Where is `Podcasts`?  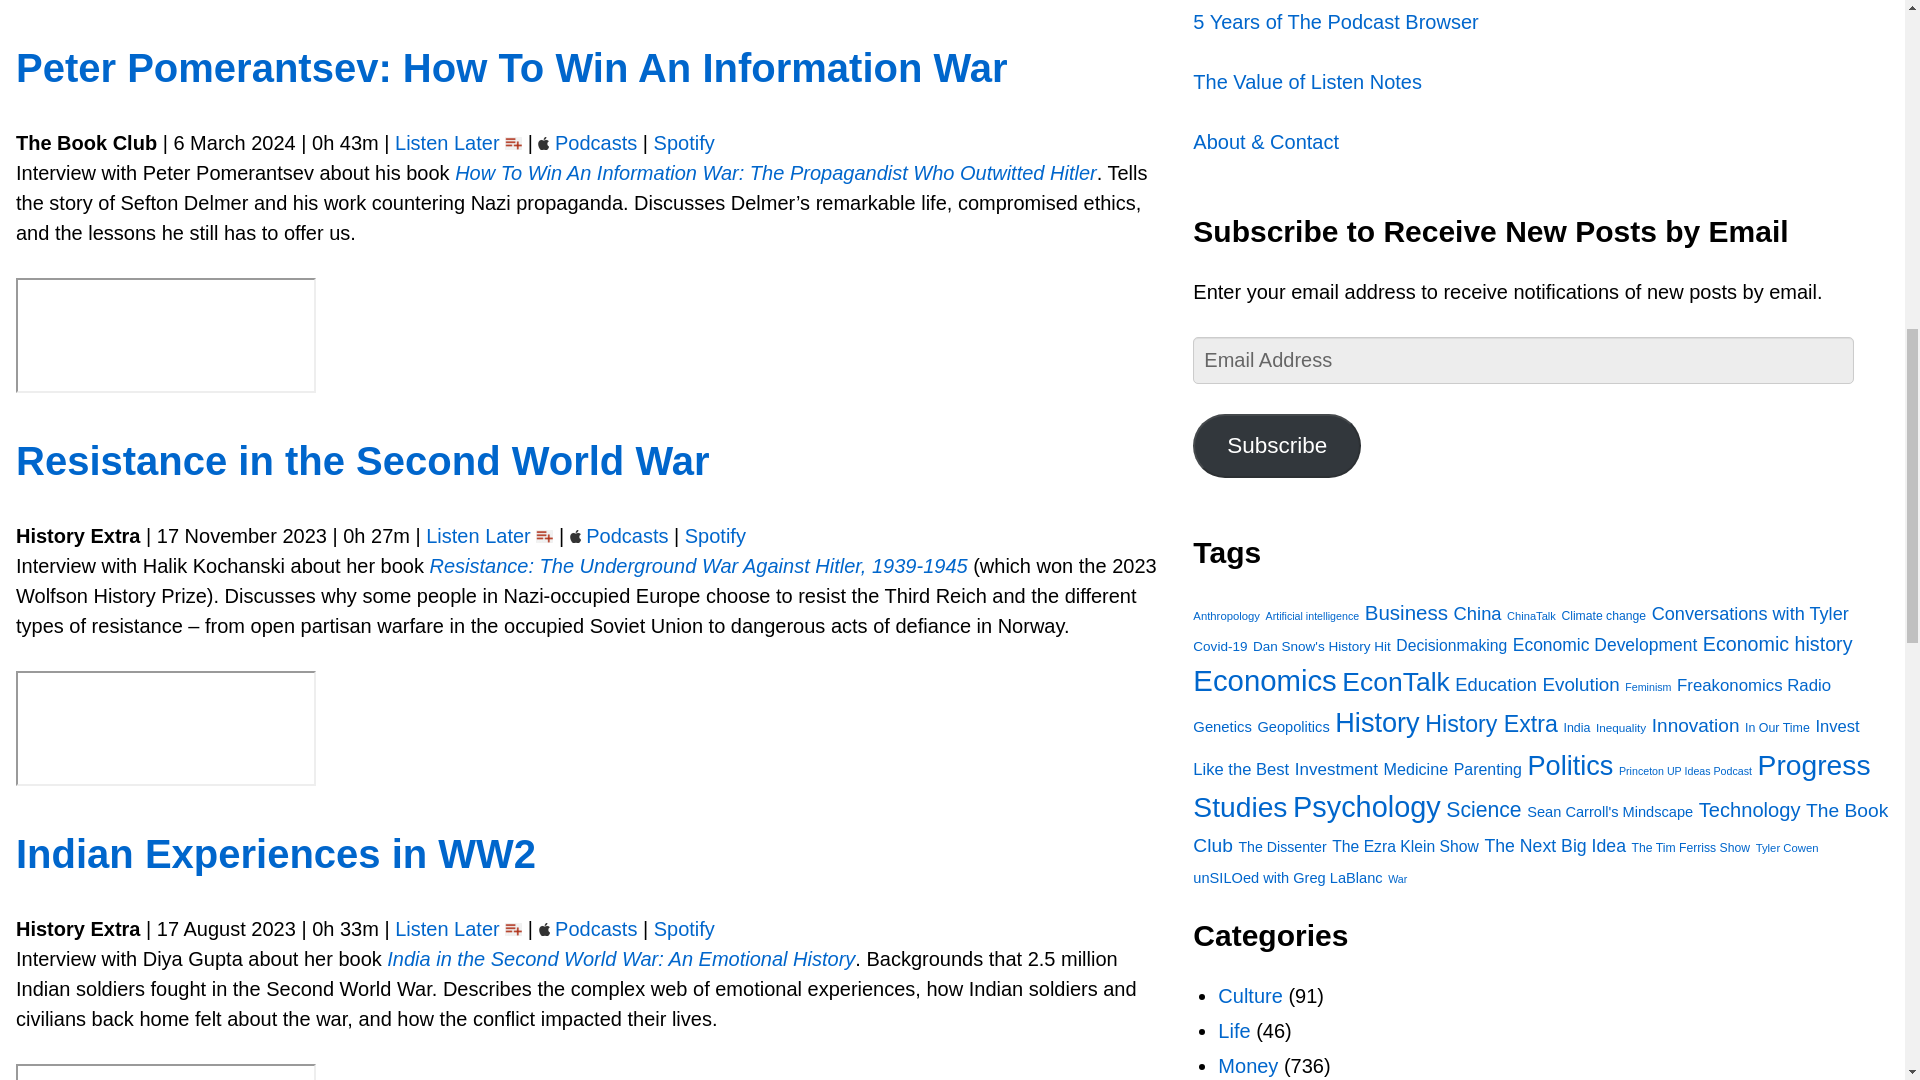
Podcasts is located at coordinates (596, 928).